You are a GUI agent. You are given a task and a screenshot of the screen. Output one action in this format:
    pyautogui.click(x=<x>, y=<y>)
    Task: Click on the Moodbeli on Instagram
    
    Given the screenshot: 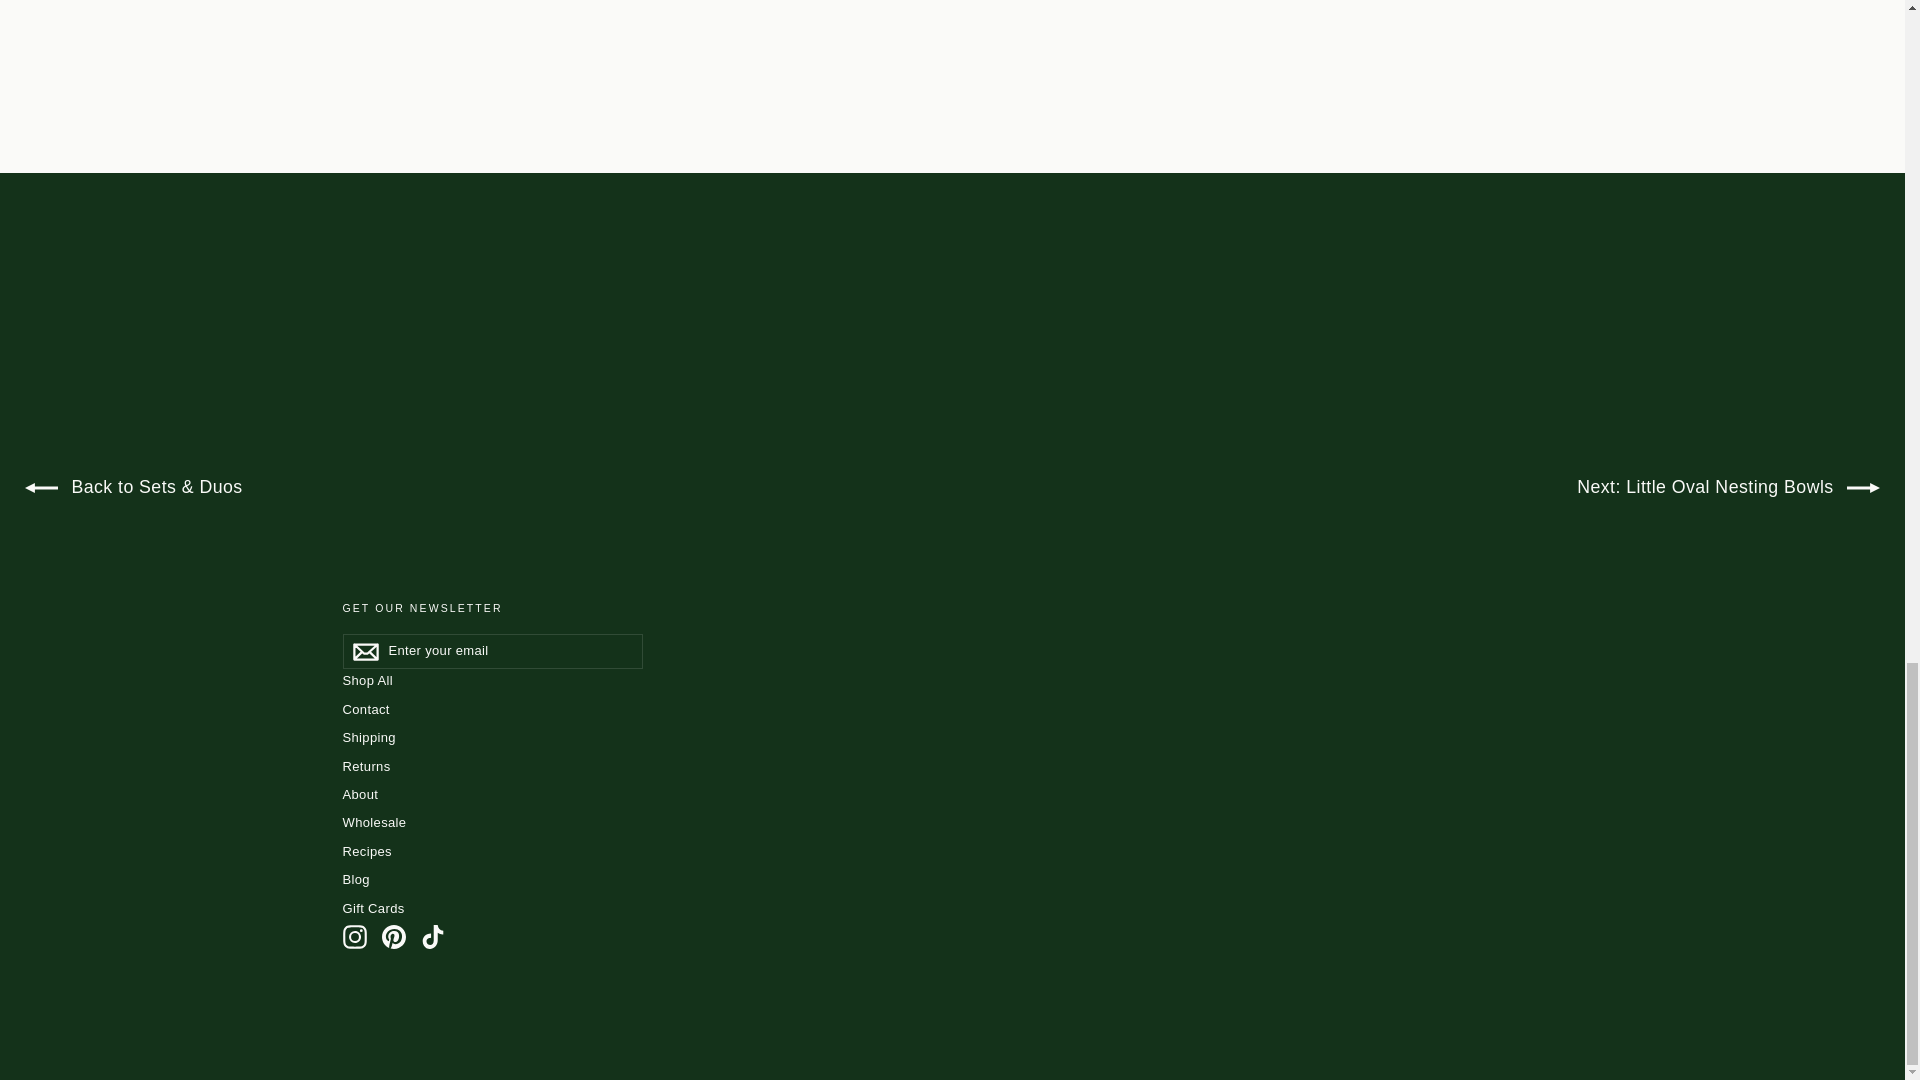 What is the action you would take?
    pyautogui.click(x=354, y=936)
    